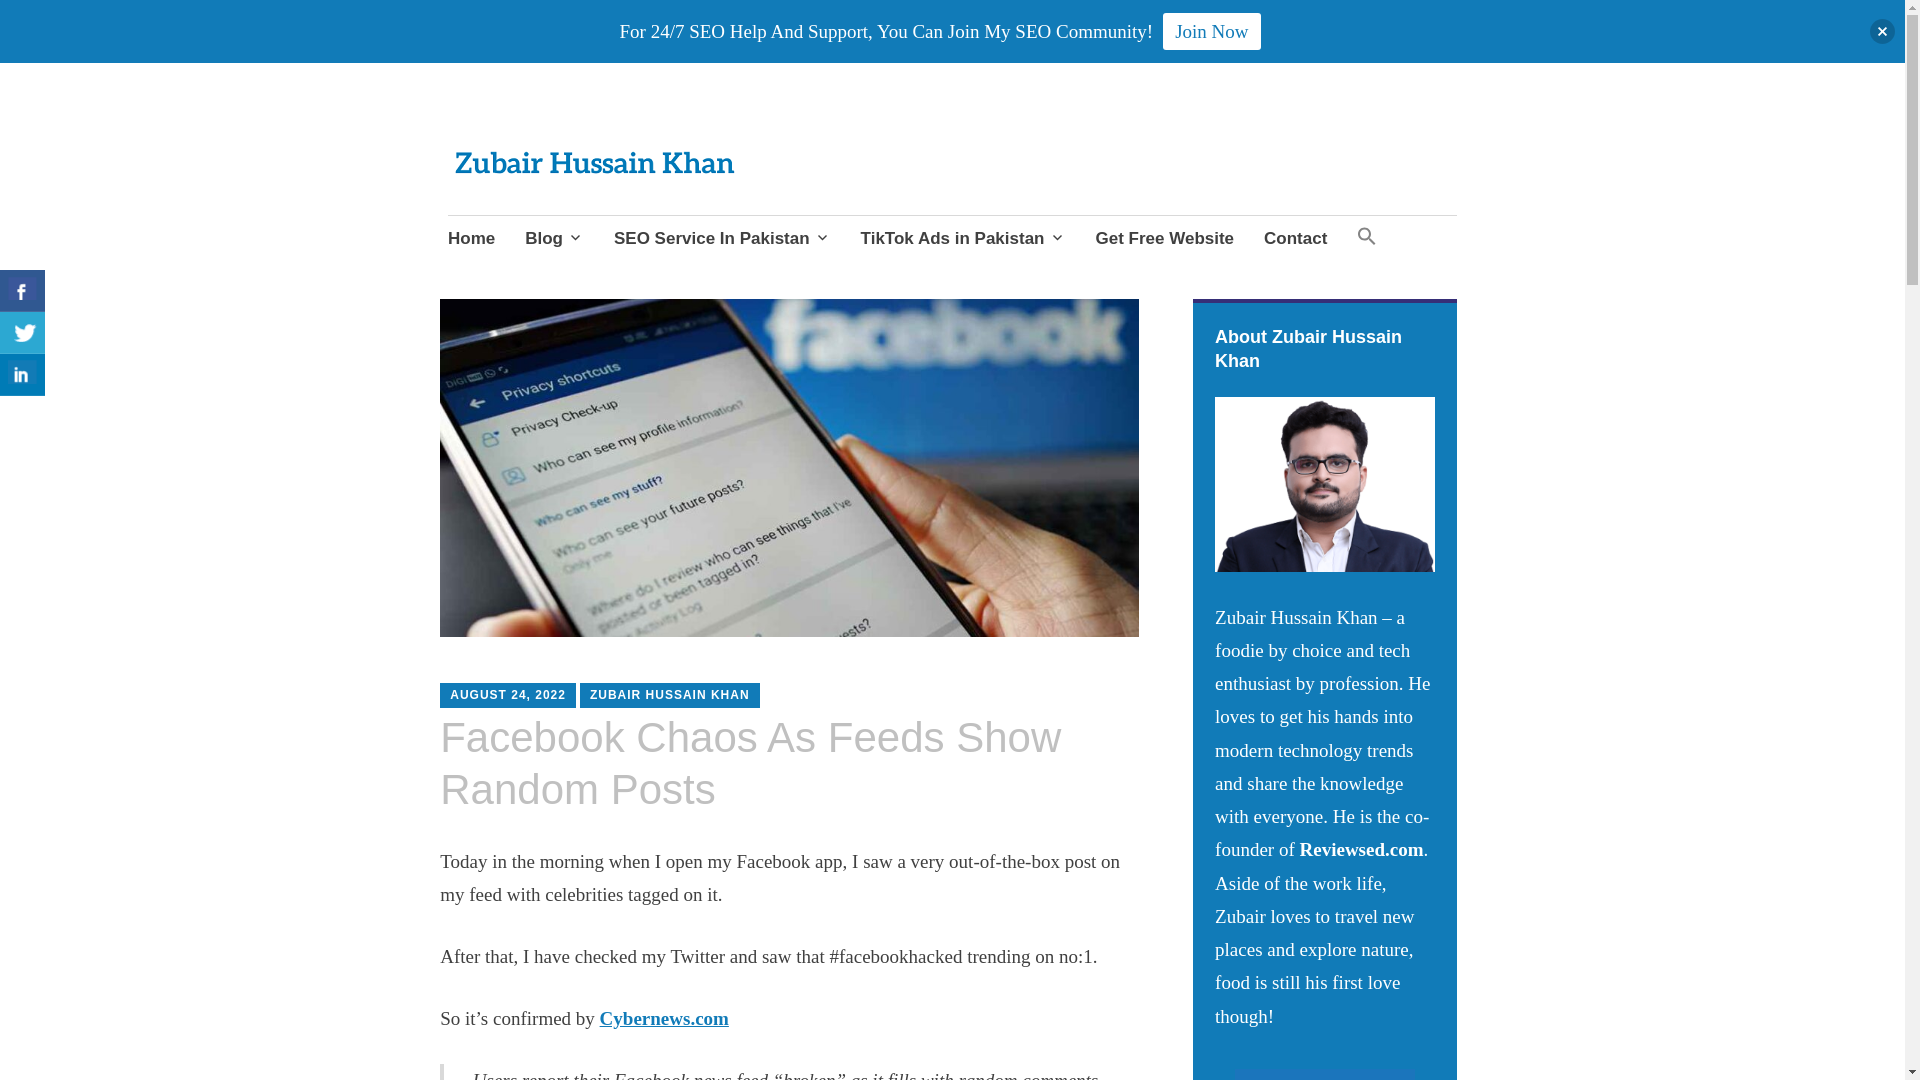 This screenshot has width=1920, height=1080. Describe the element at coordinates (471, 239) in the screenshot. I see `Home` at that location.